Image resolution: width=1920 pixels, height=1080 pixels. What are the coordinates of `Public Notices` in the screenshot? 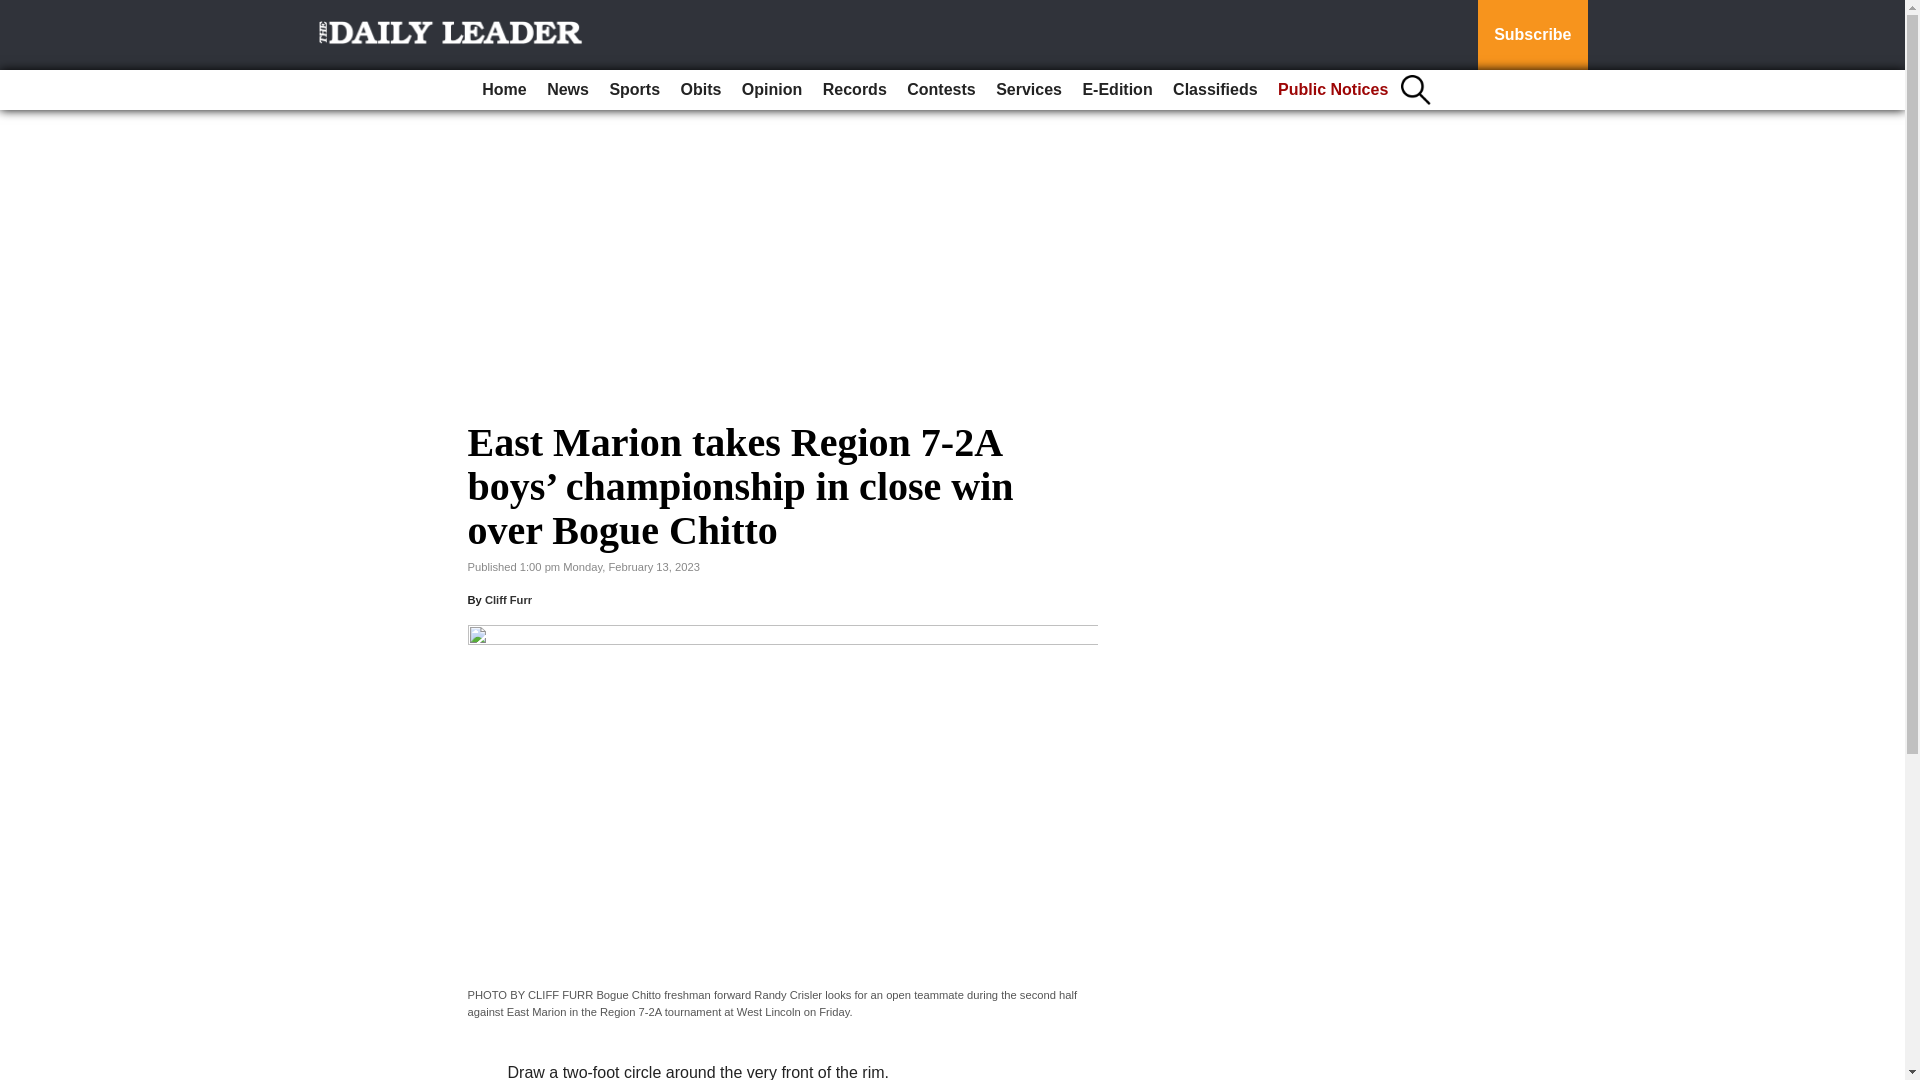 It's located at (1332, 90).